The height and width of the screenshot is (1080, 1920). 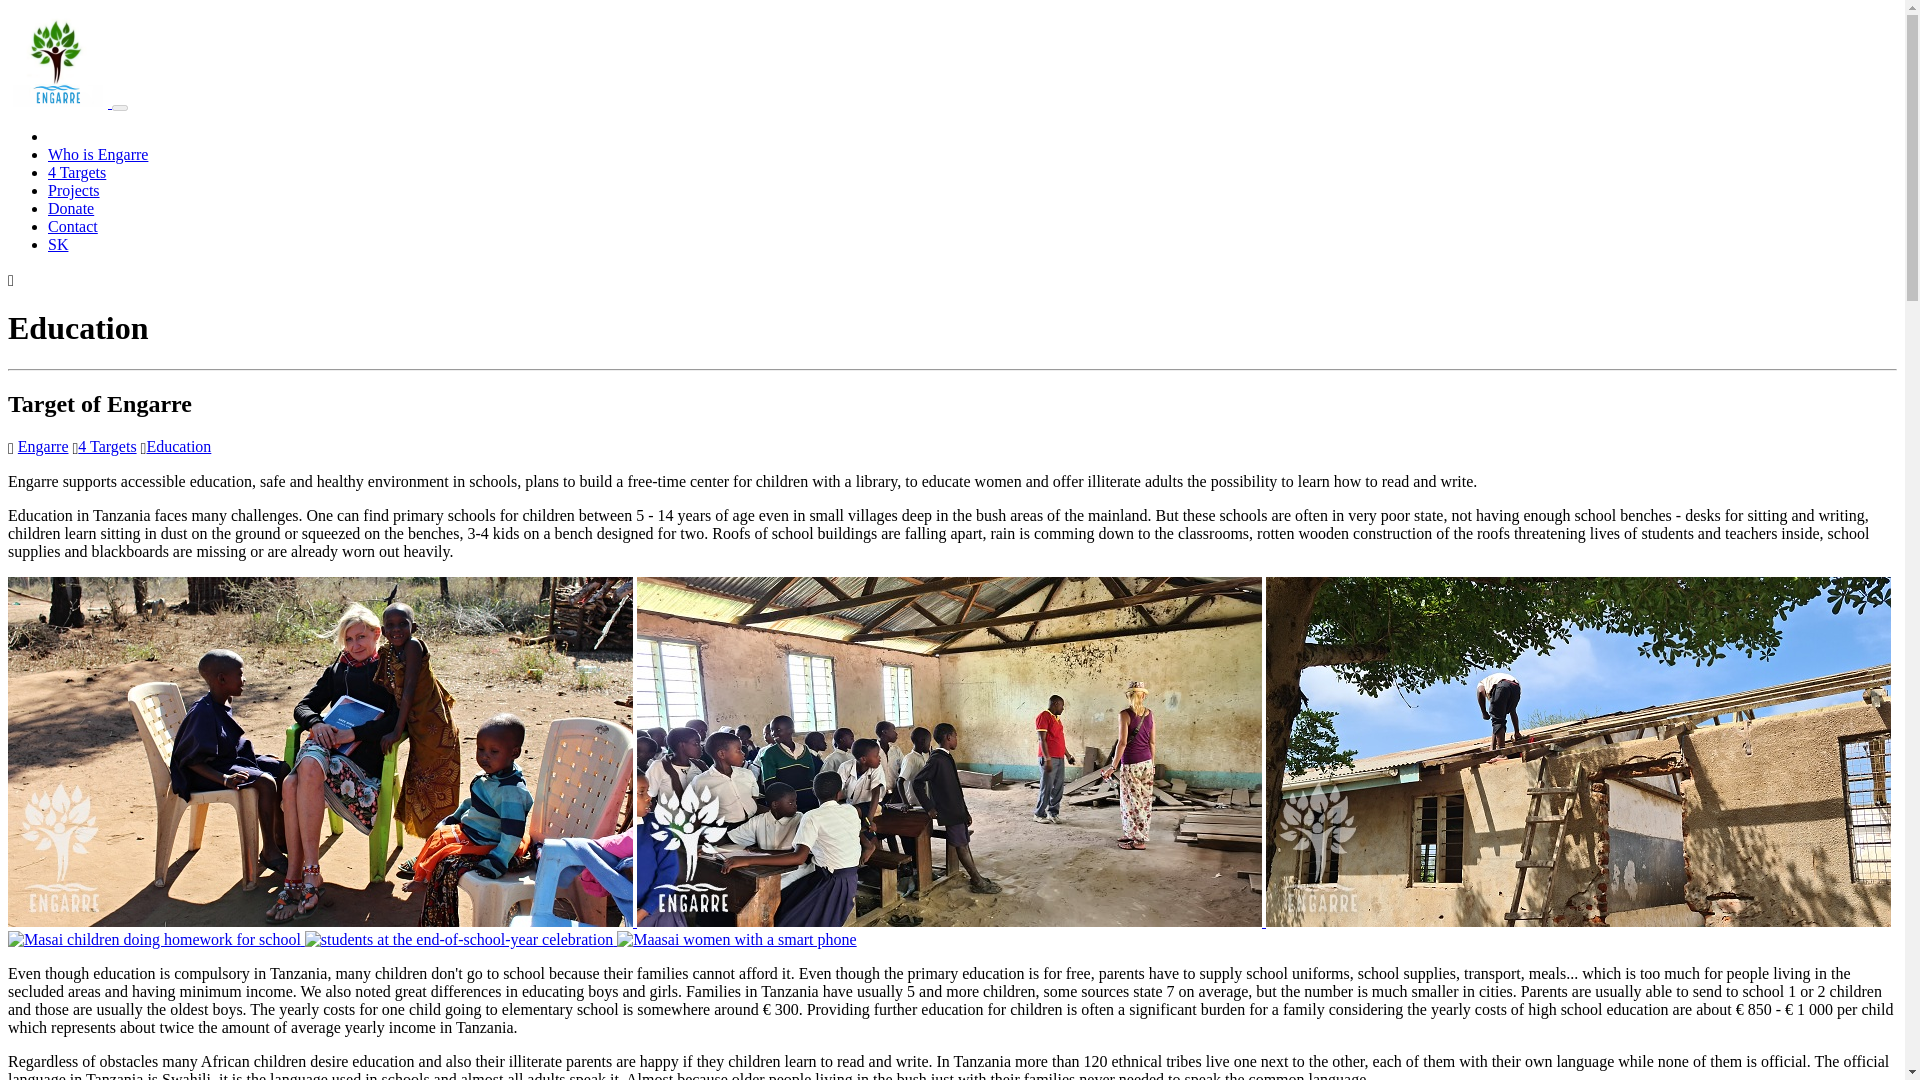 What do you see at coordinates (74, 190) in the screenshot?
I see `Projects` at bounding box center [74, 190].